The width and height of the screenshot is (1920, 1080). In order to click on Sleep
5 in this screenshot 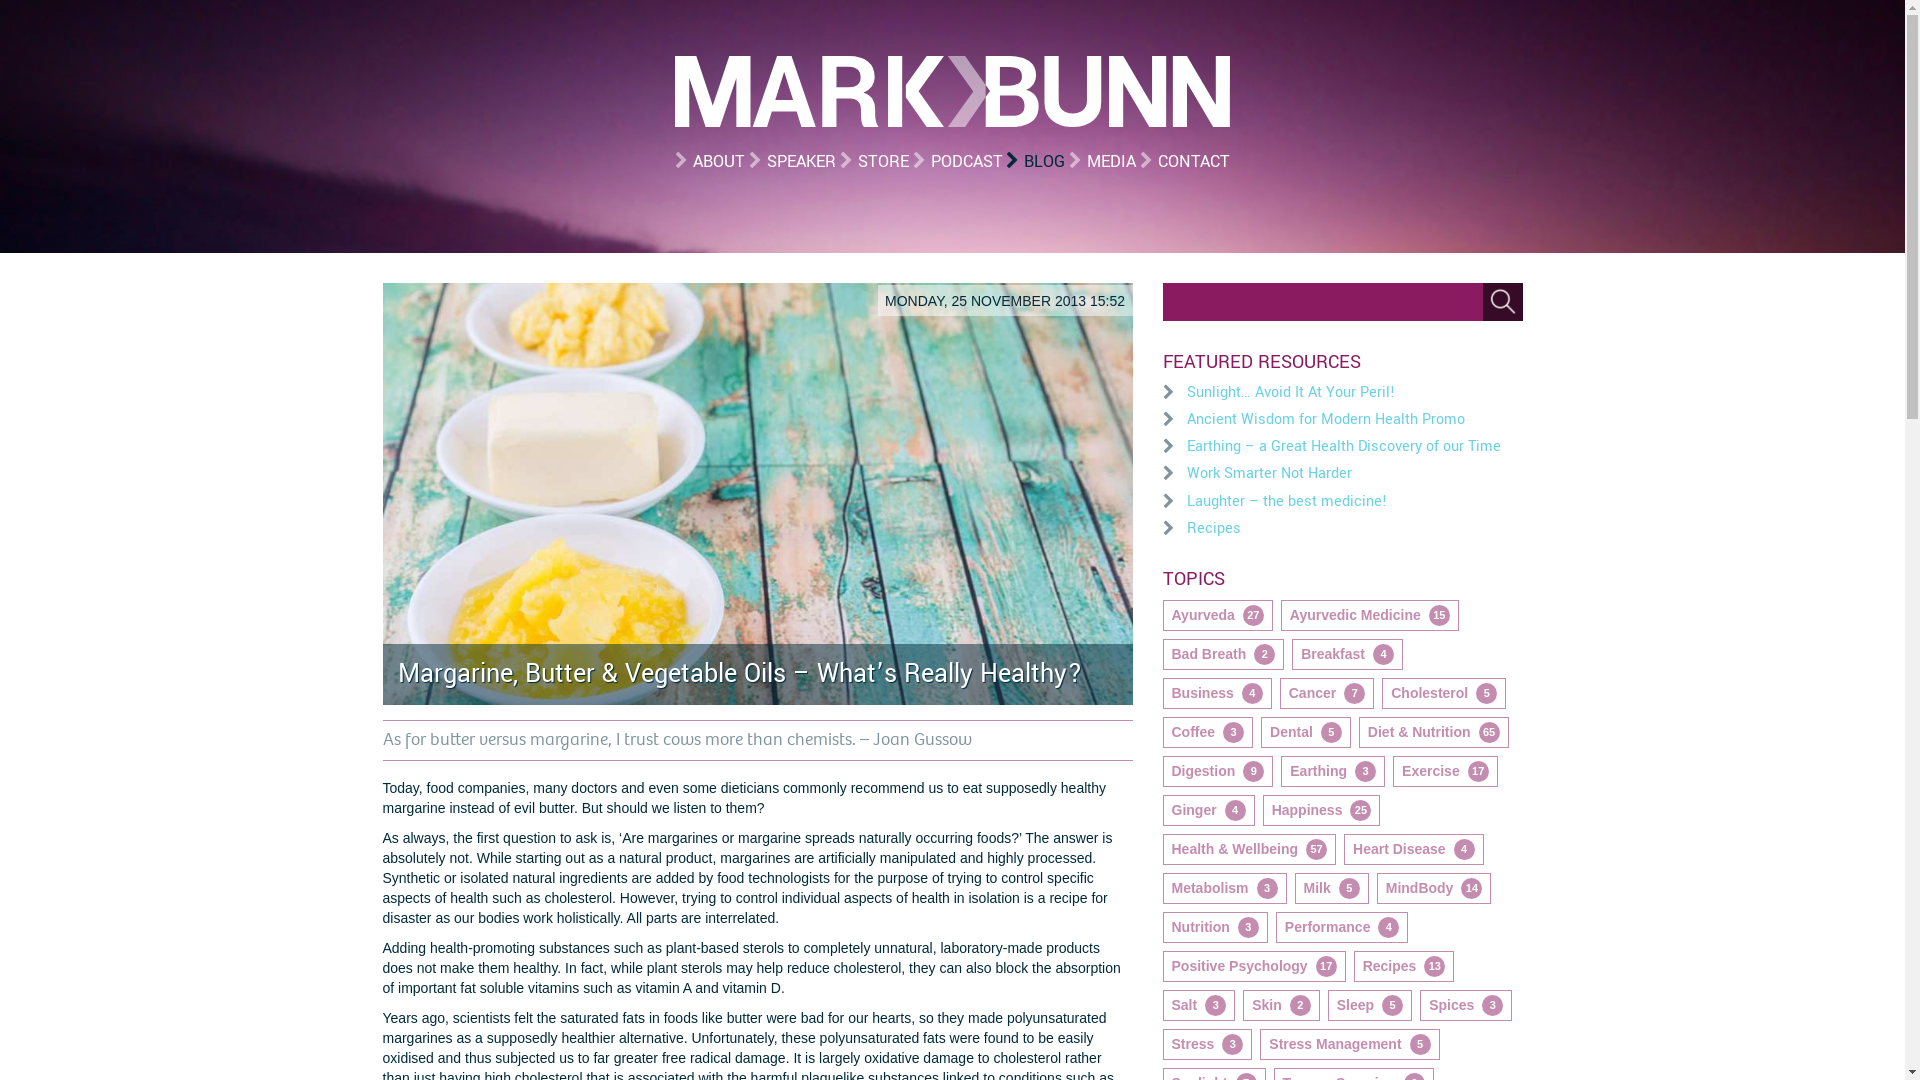, I will do `click(1370, 1006)`.